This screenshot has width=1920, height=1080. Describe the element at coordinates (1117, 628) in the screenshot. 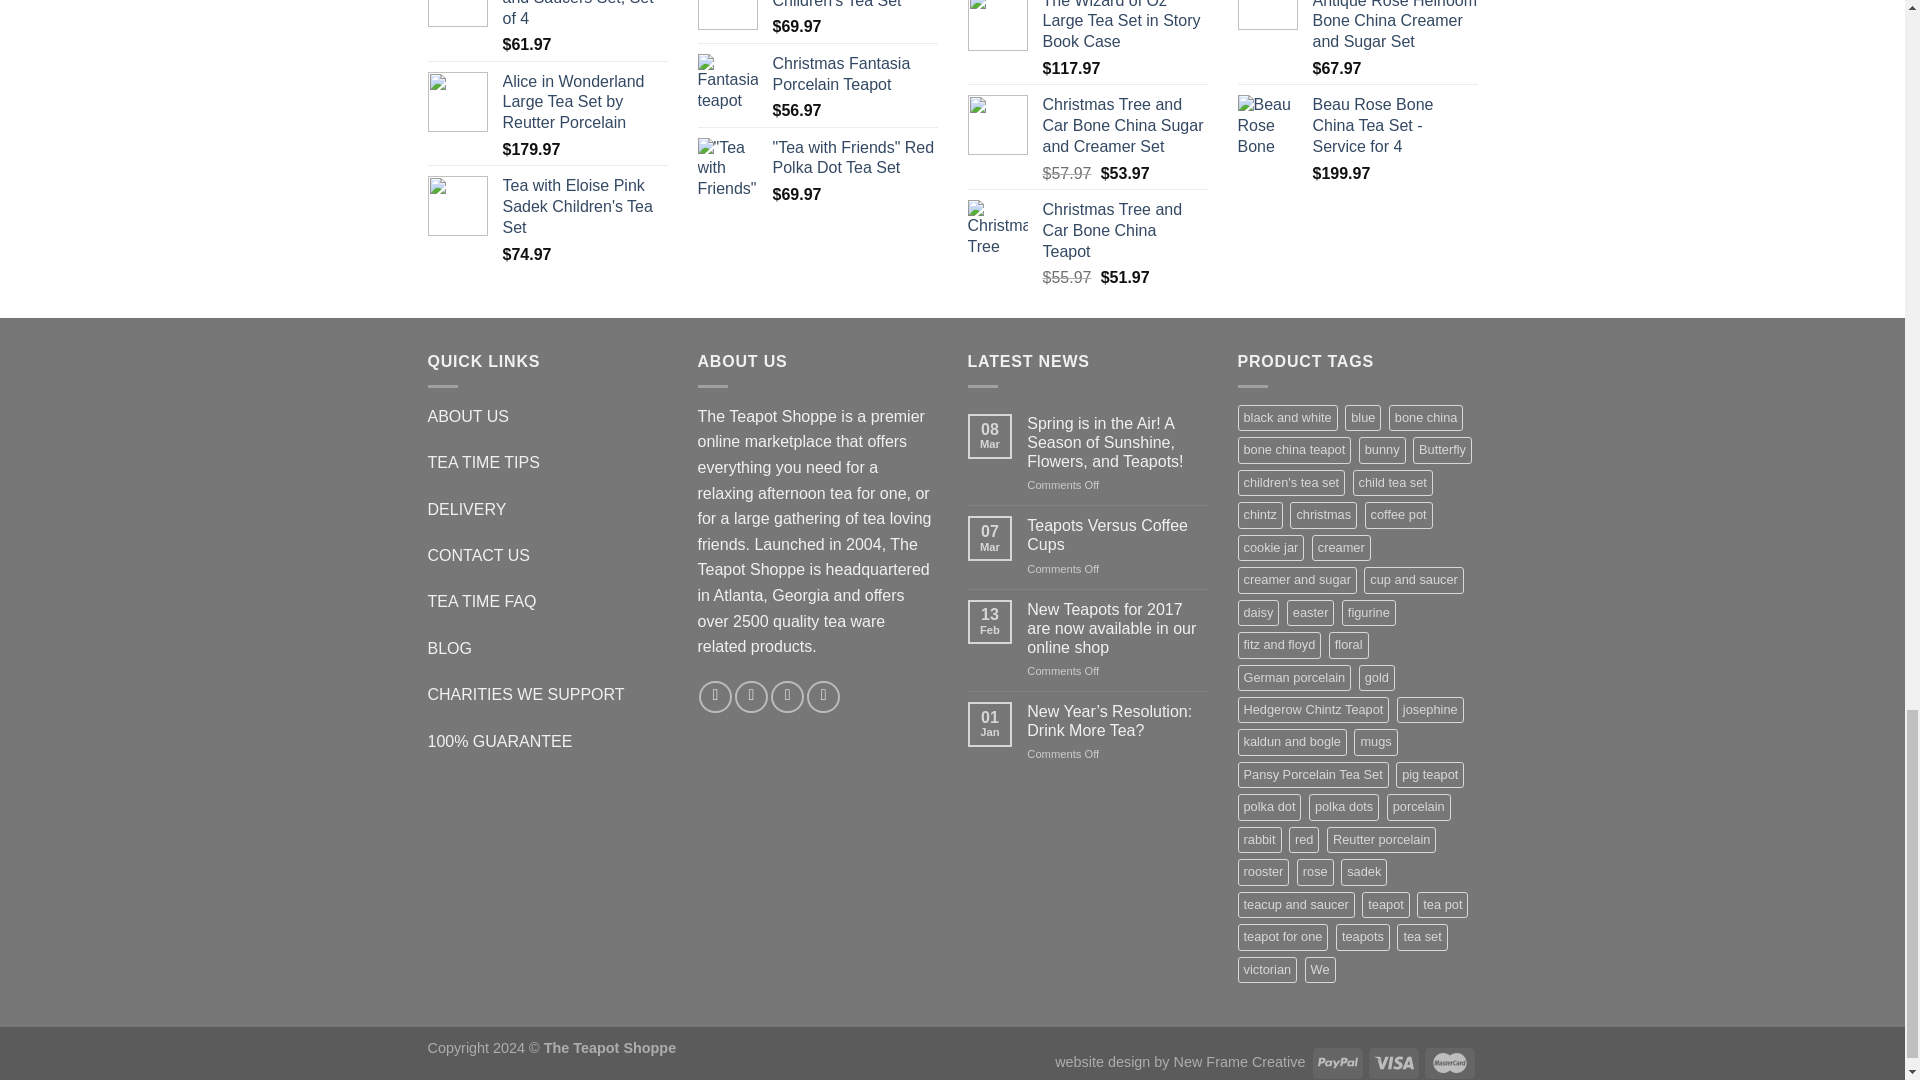

I see `New Teapots for 2017 are now available in our online shop` at that location.